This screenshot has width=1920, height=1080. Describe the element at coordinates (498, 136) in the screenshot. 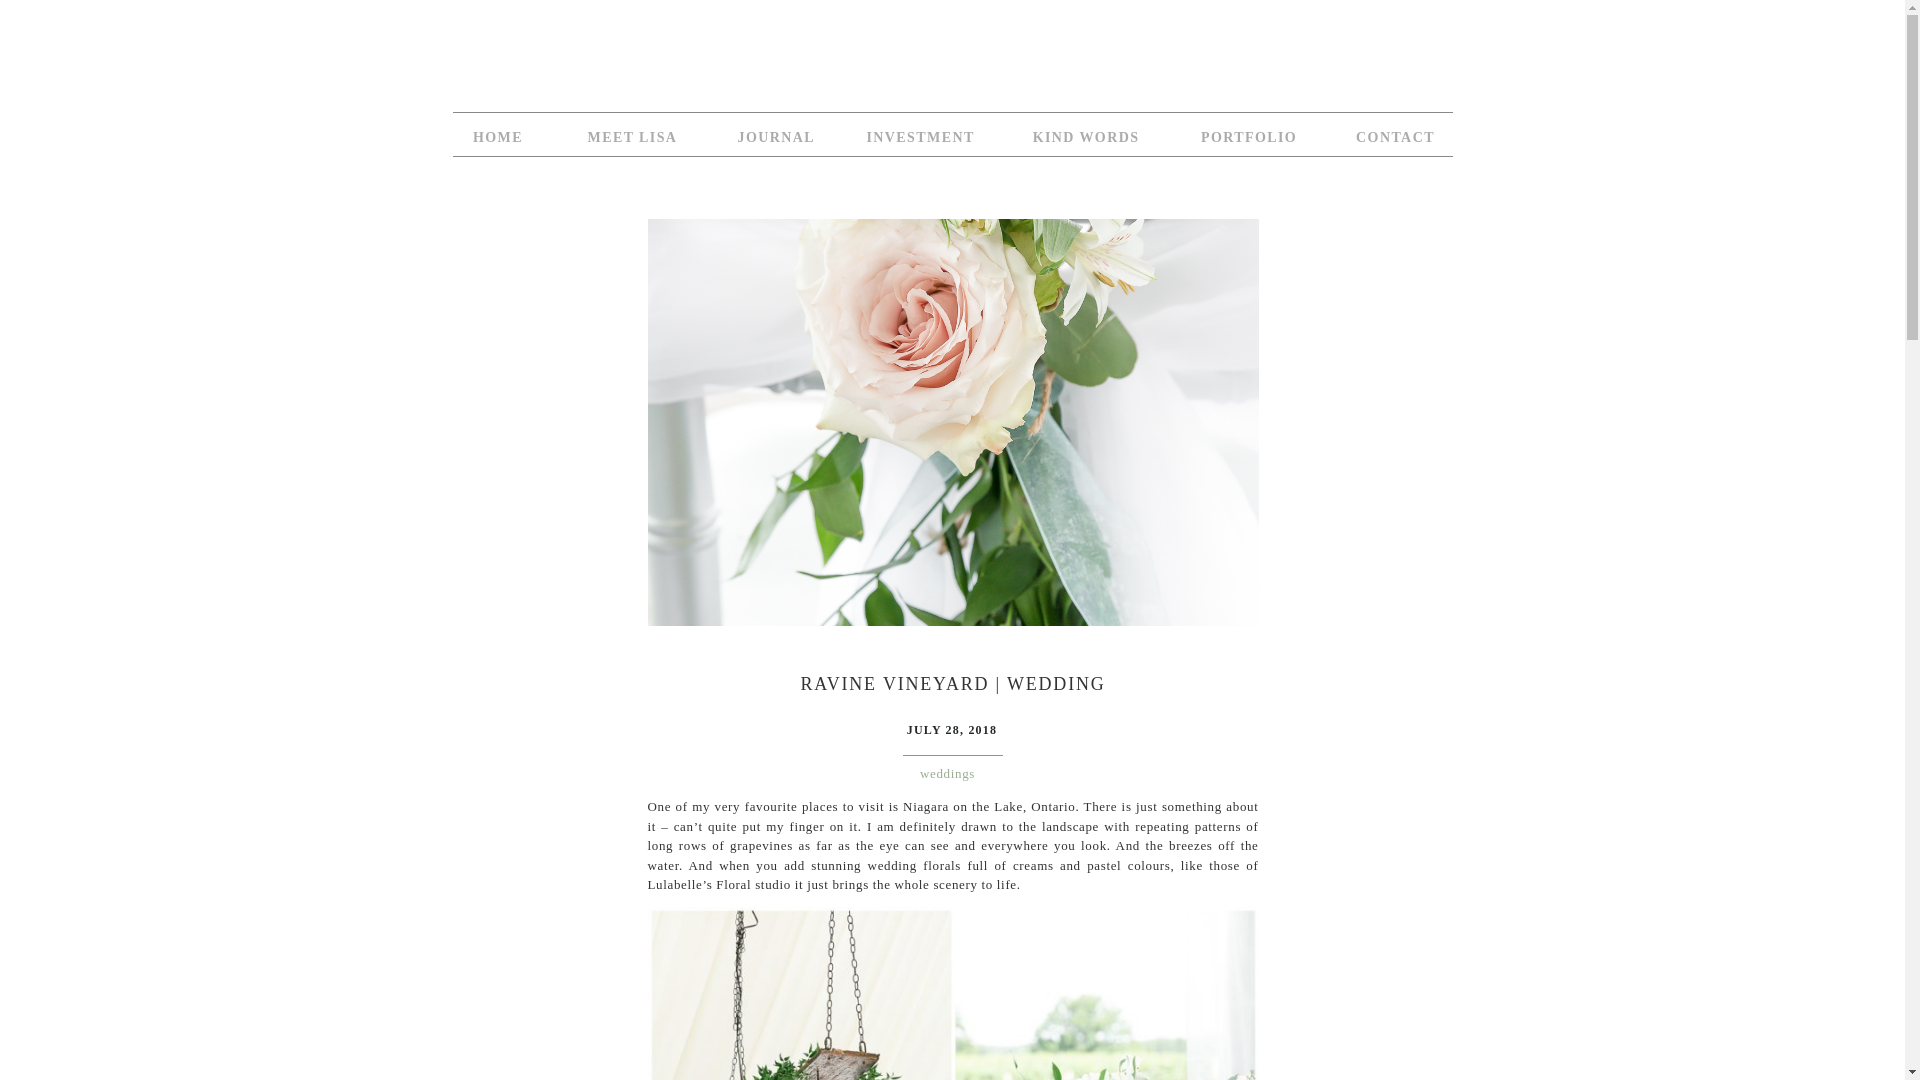

I see `HOME` at that location.